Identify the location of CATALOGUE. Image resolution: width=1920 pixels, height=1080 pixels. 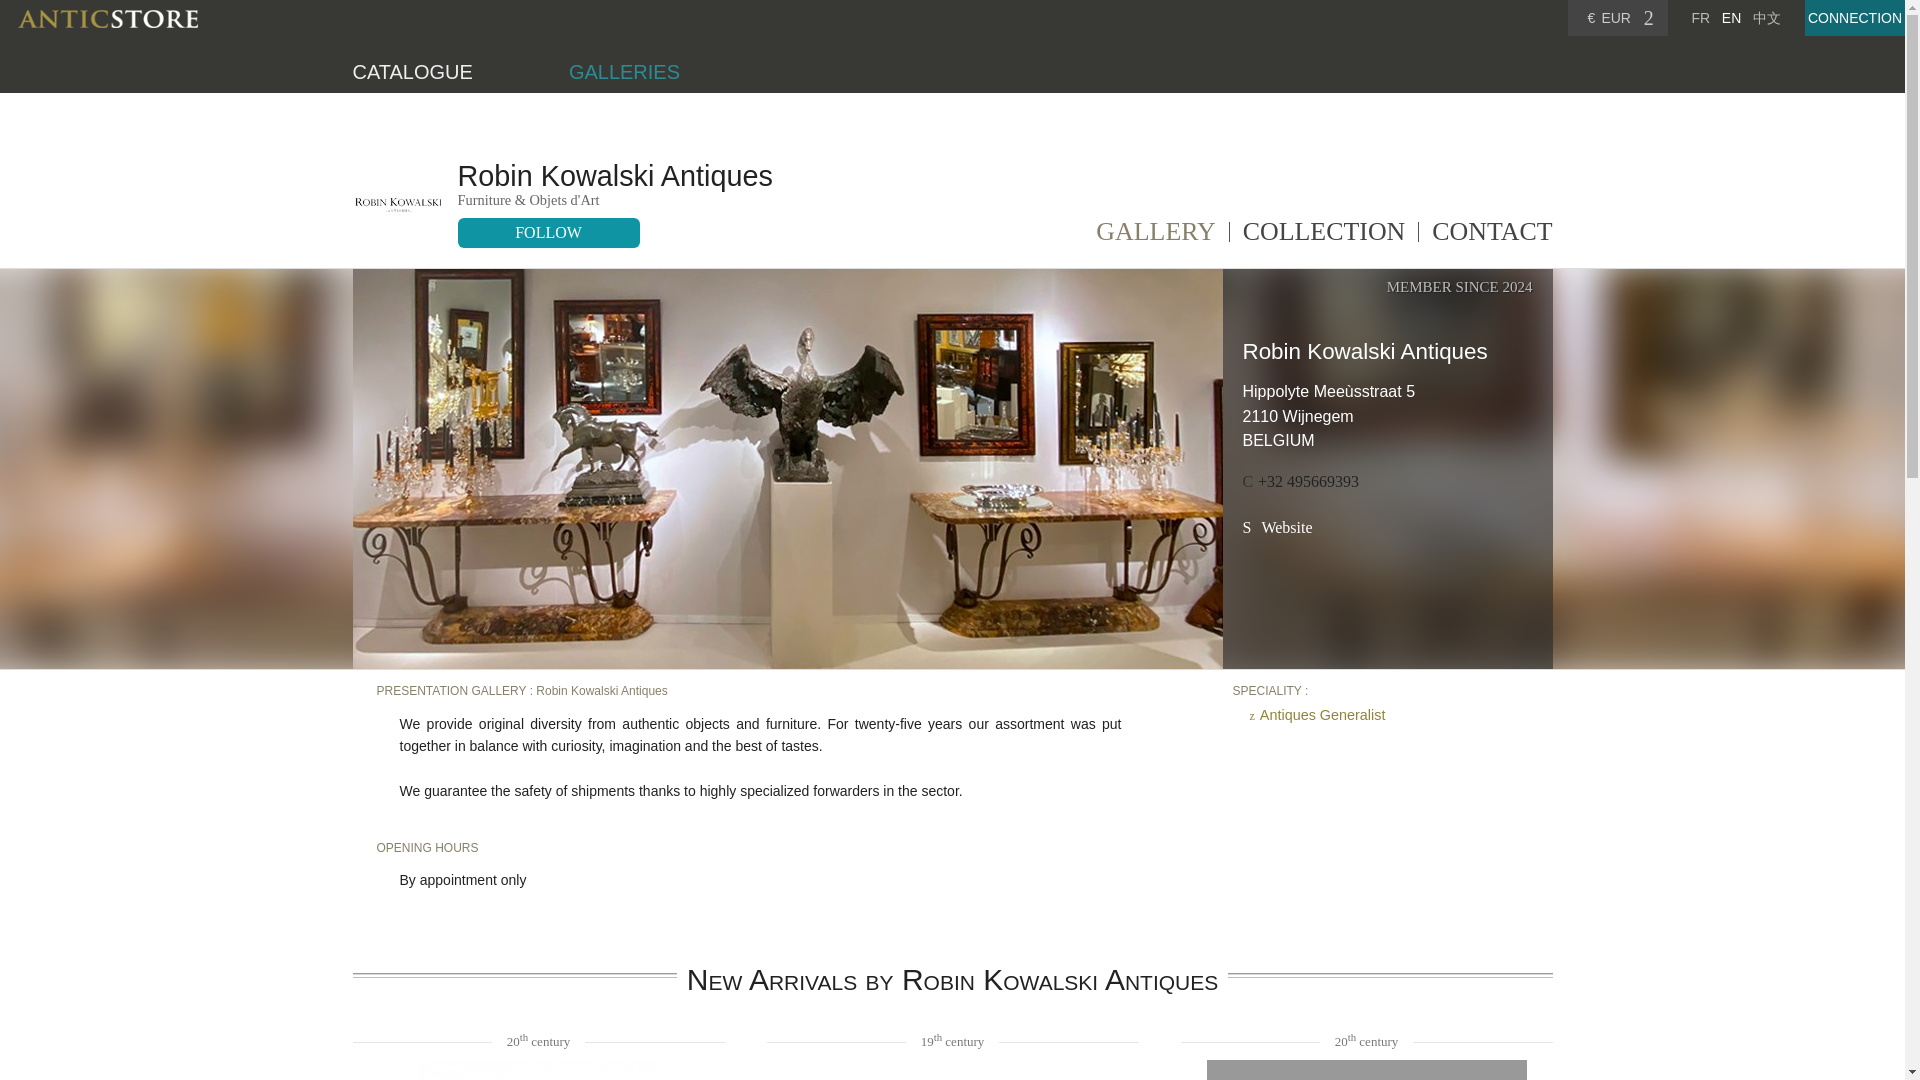
(412, 72).